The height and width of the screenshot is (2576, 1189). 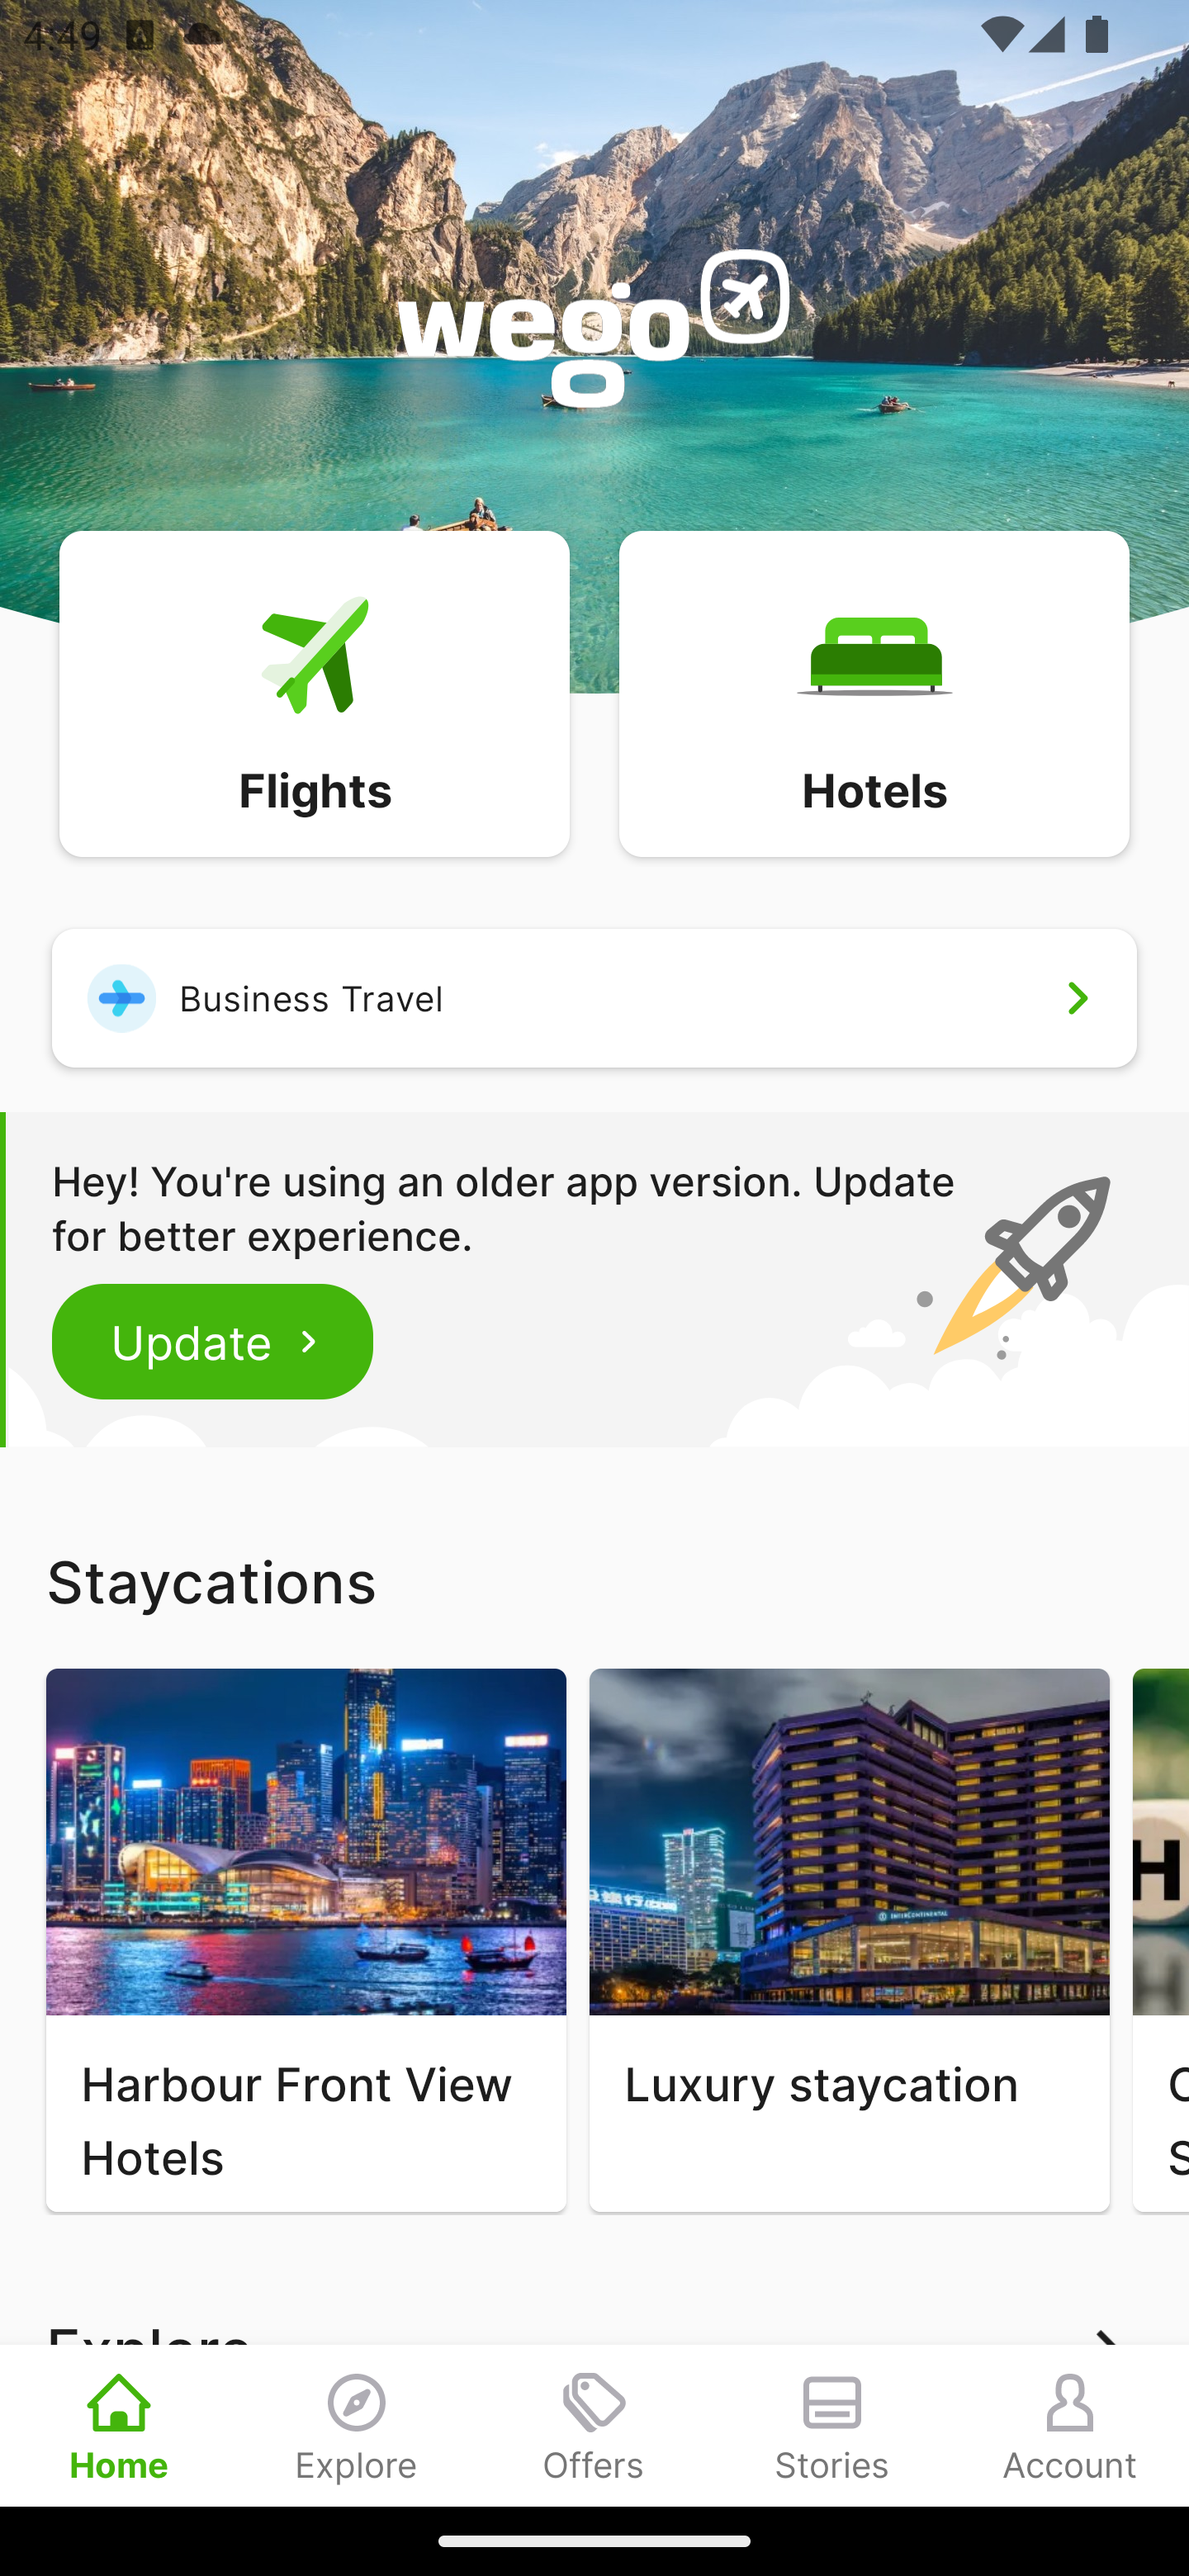 I want to click on Business Travel, so click(x=594, y=997).